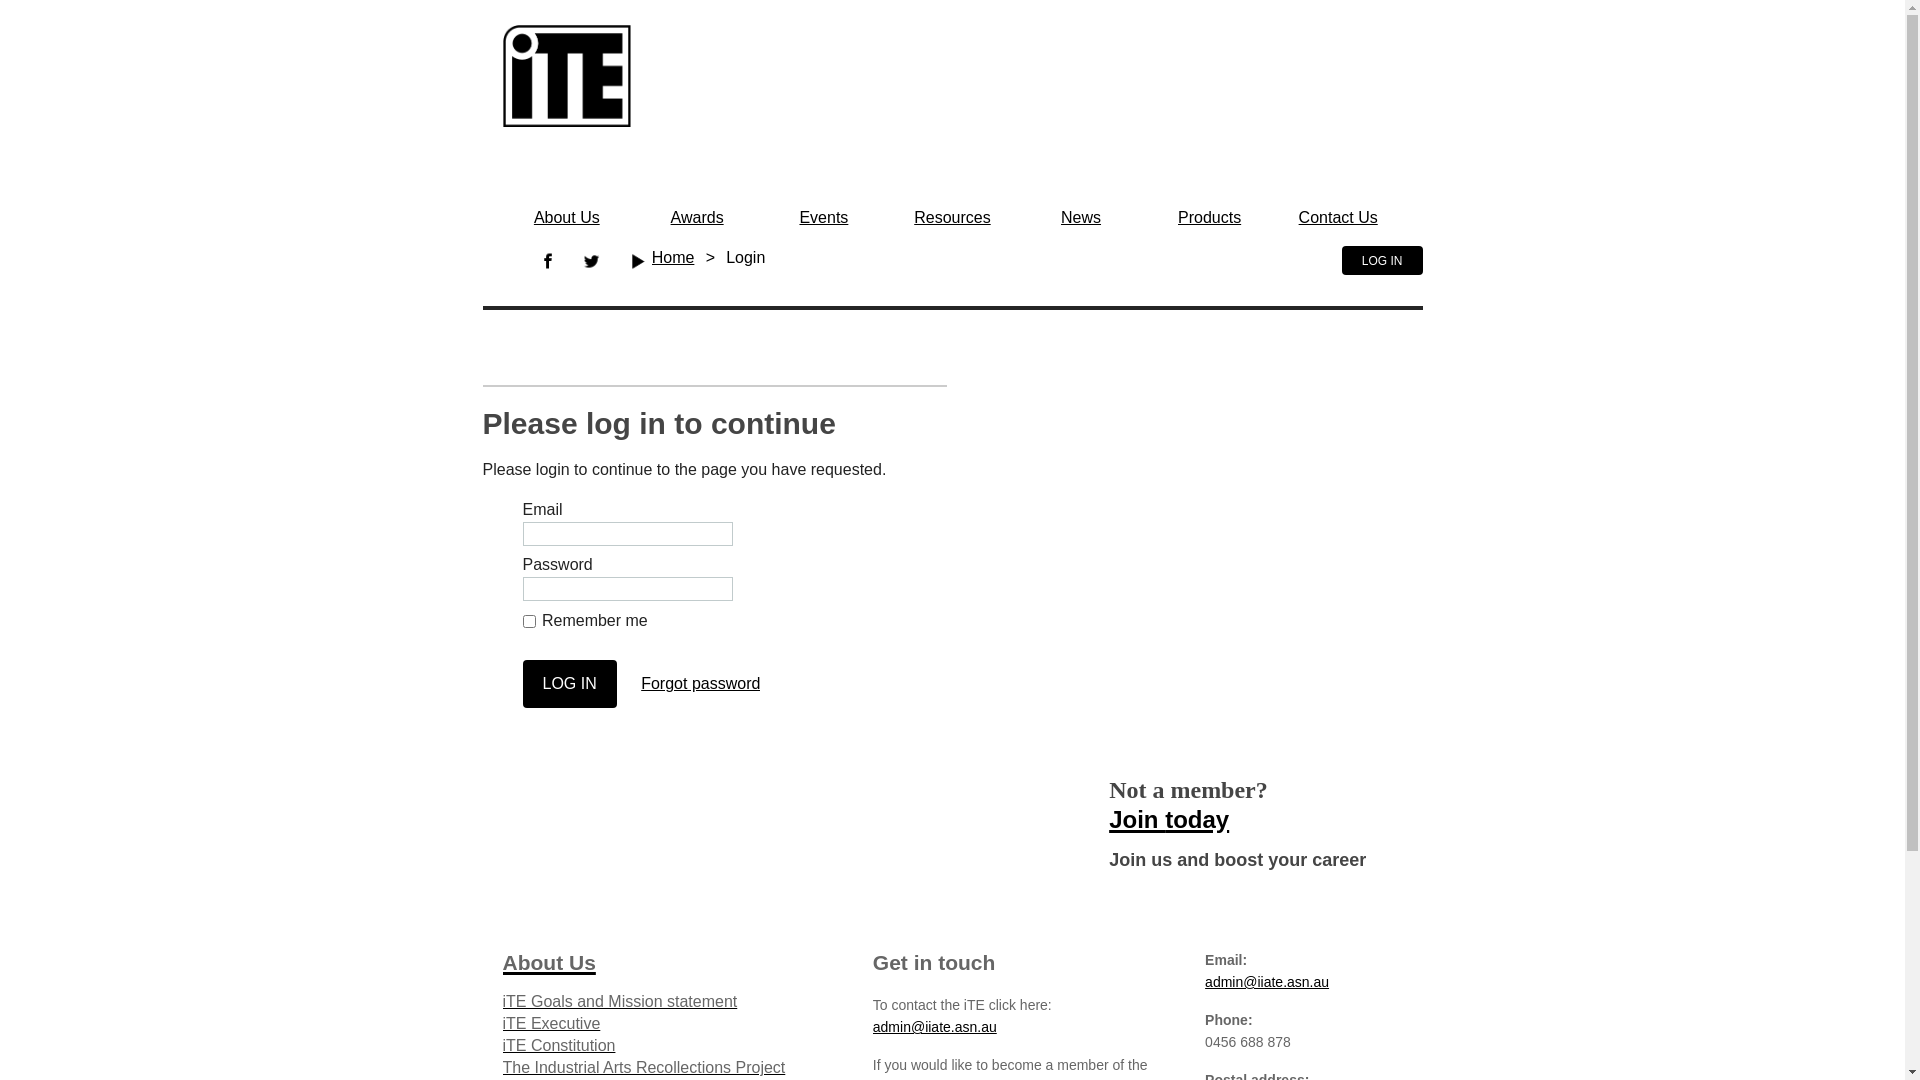  What do you see at coordinates (569, 684) in the screenshot?
I see `Log in` at bounding box center [569, 684].